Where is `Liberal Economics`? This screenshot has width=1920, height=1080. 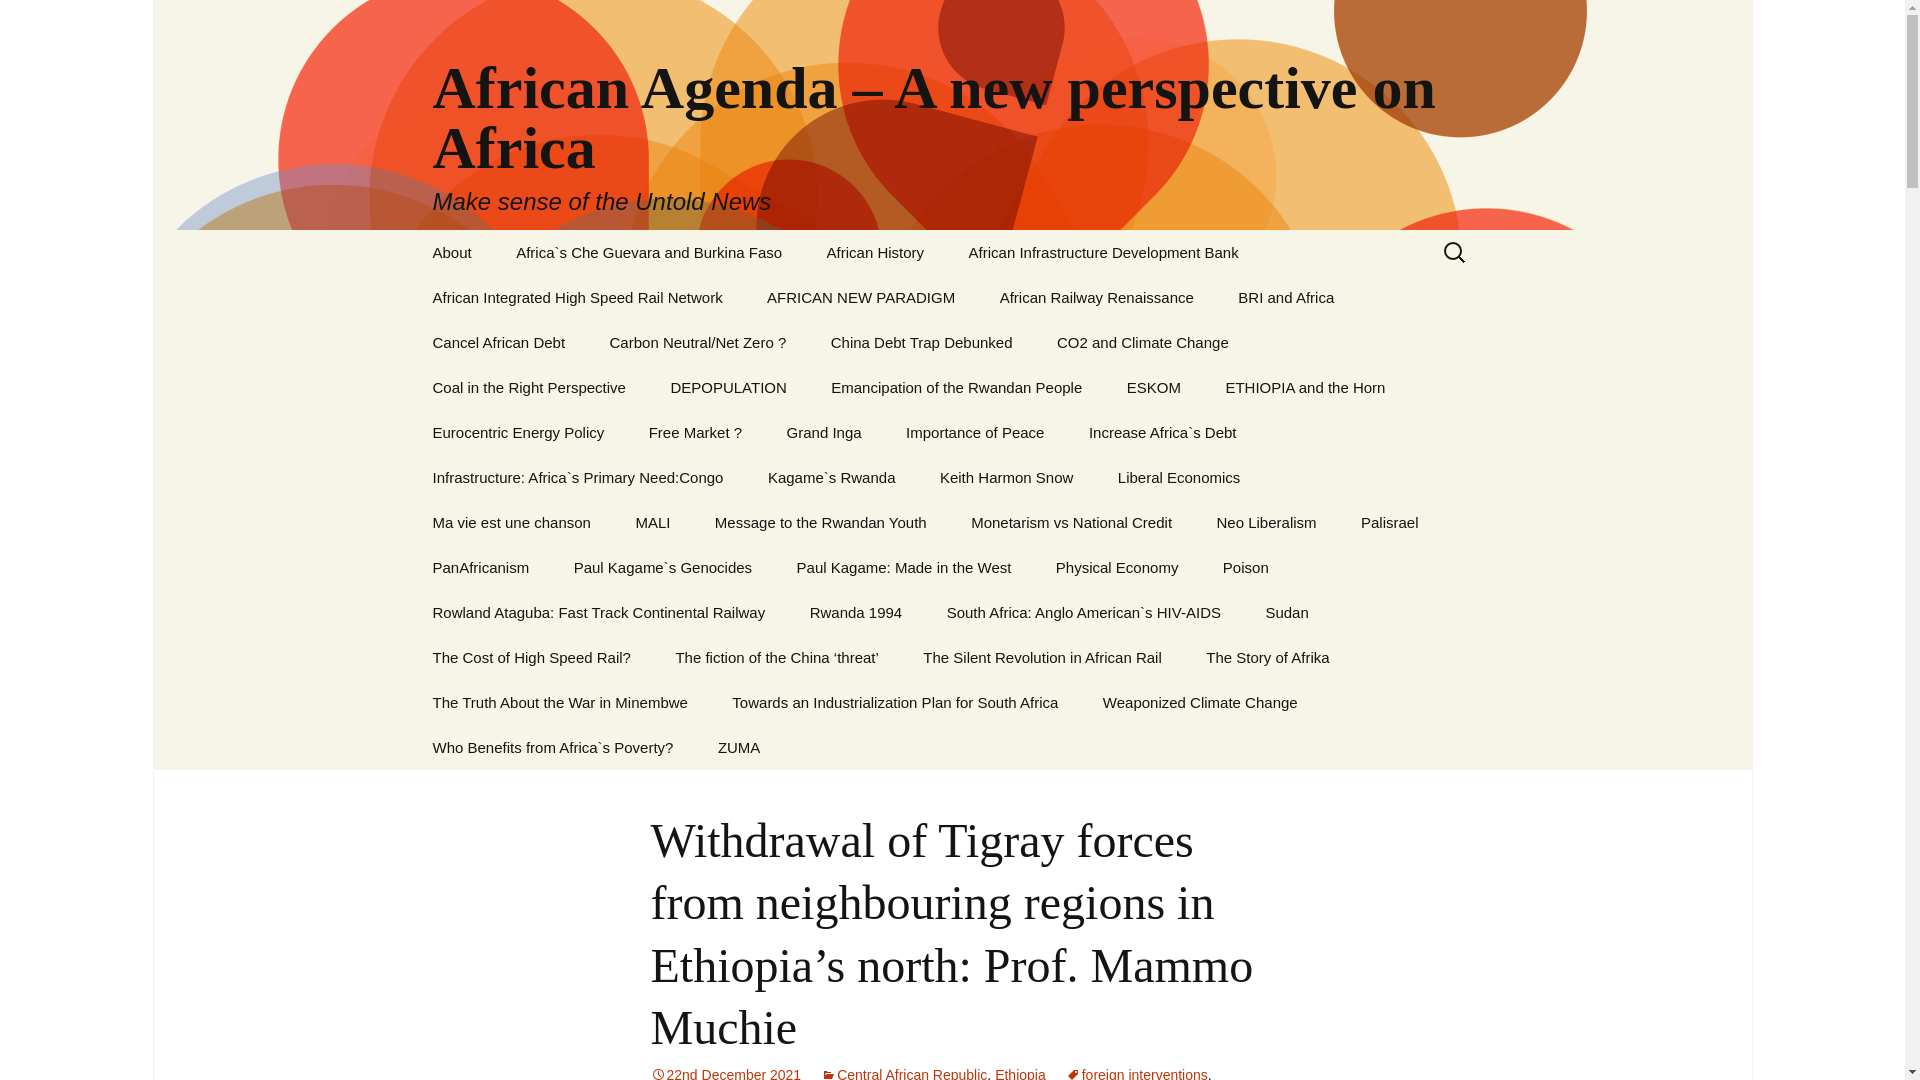 Liberal Economics is located at coordinates (1180, 477).